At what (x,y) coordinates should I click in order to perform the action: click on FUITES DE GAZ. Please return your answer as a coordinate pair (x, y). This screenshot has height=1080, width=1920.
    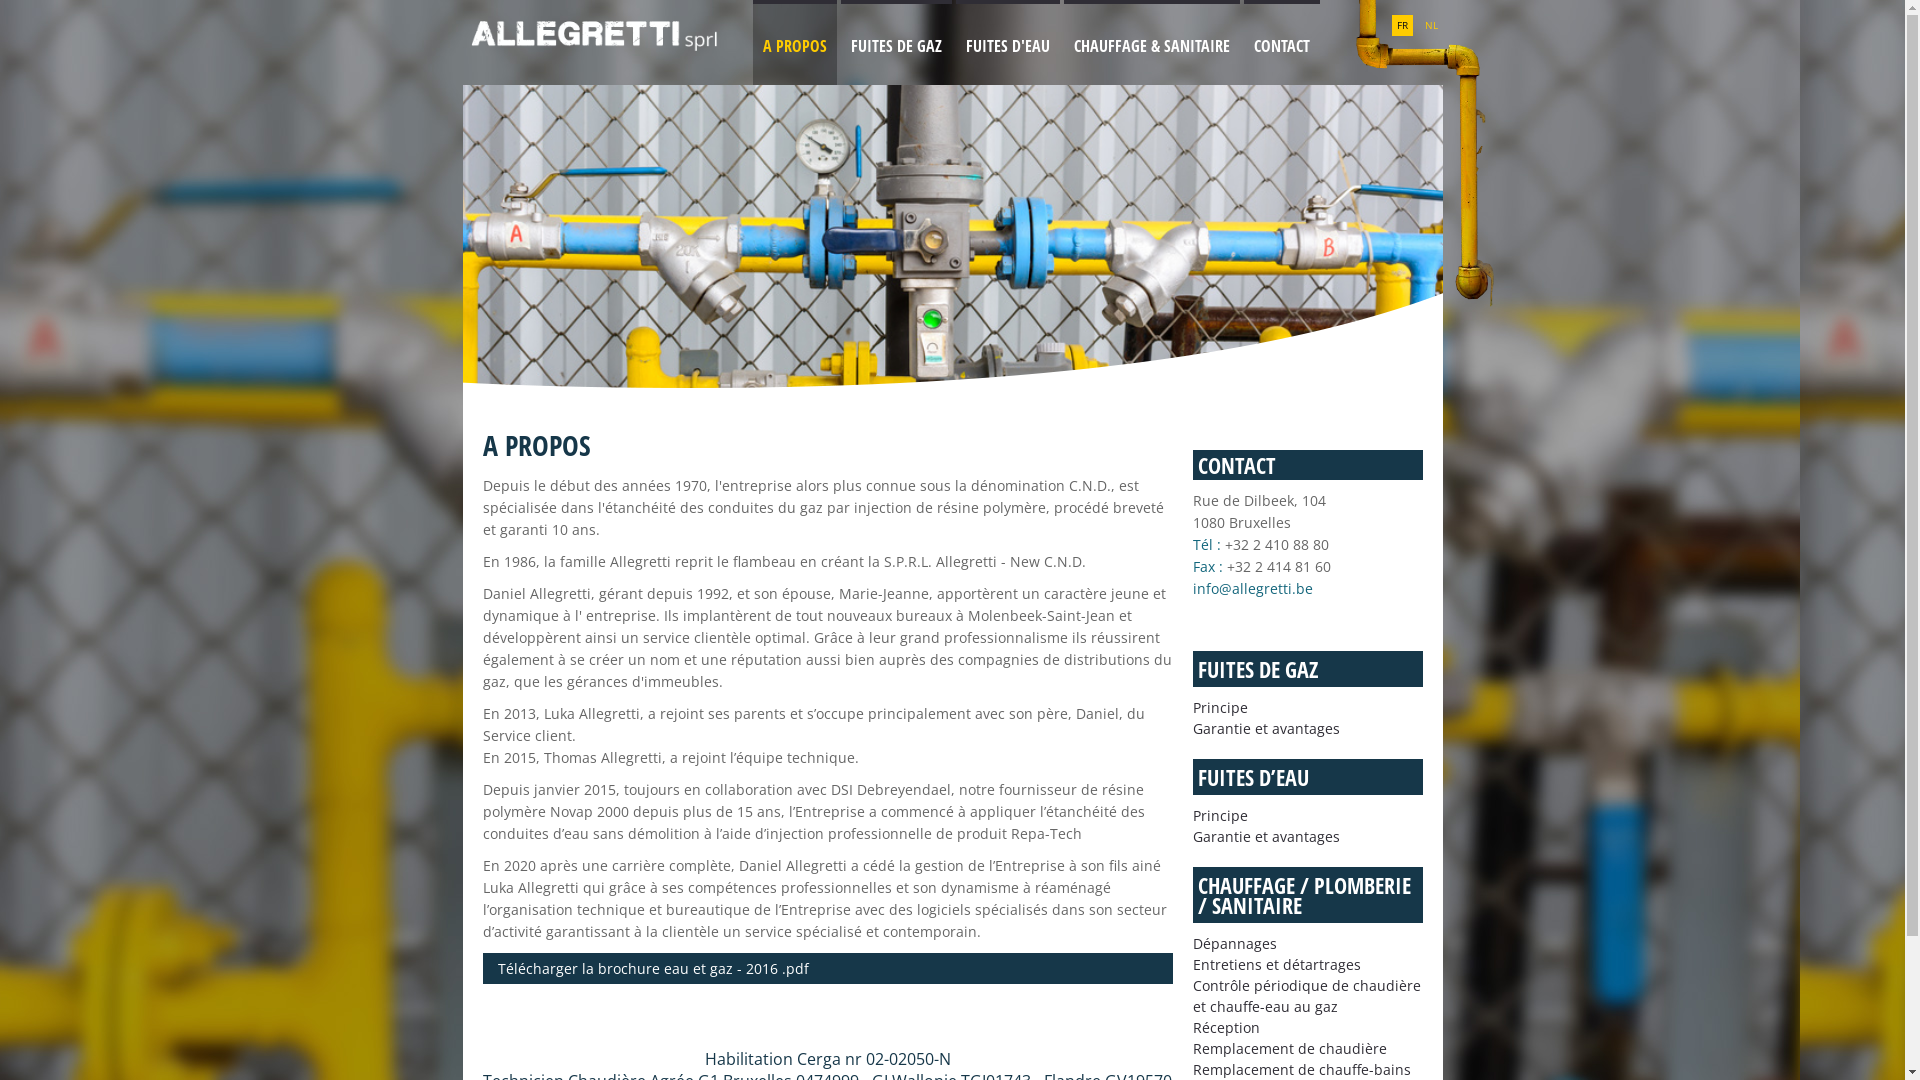
    Looking at the image, I should click on (1308, 669).